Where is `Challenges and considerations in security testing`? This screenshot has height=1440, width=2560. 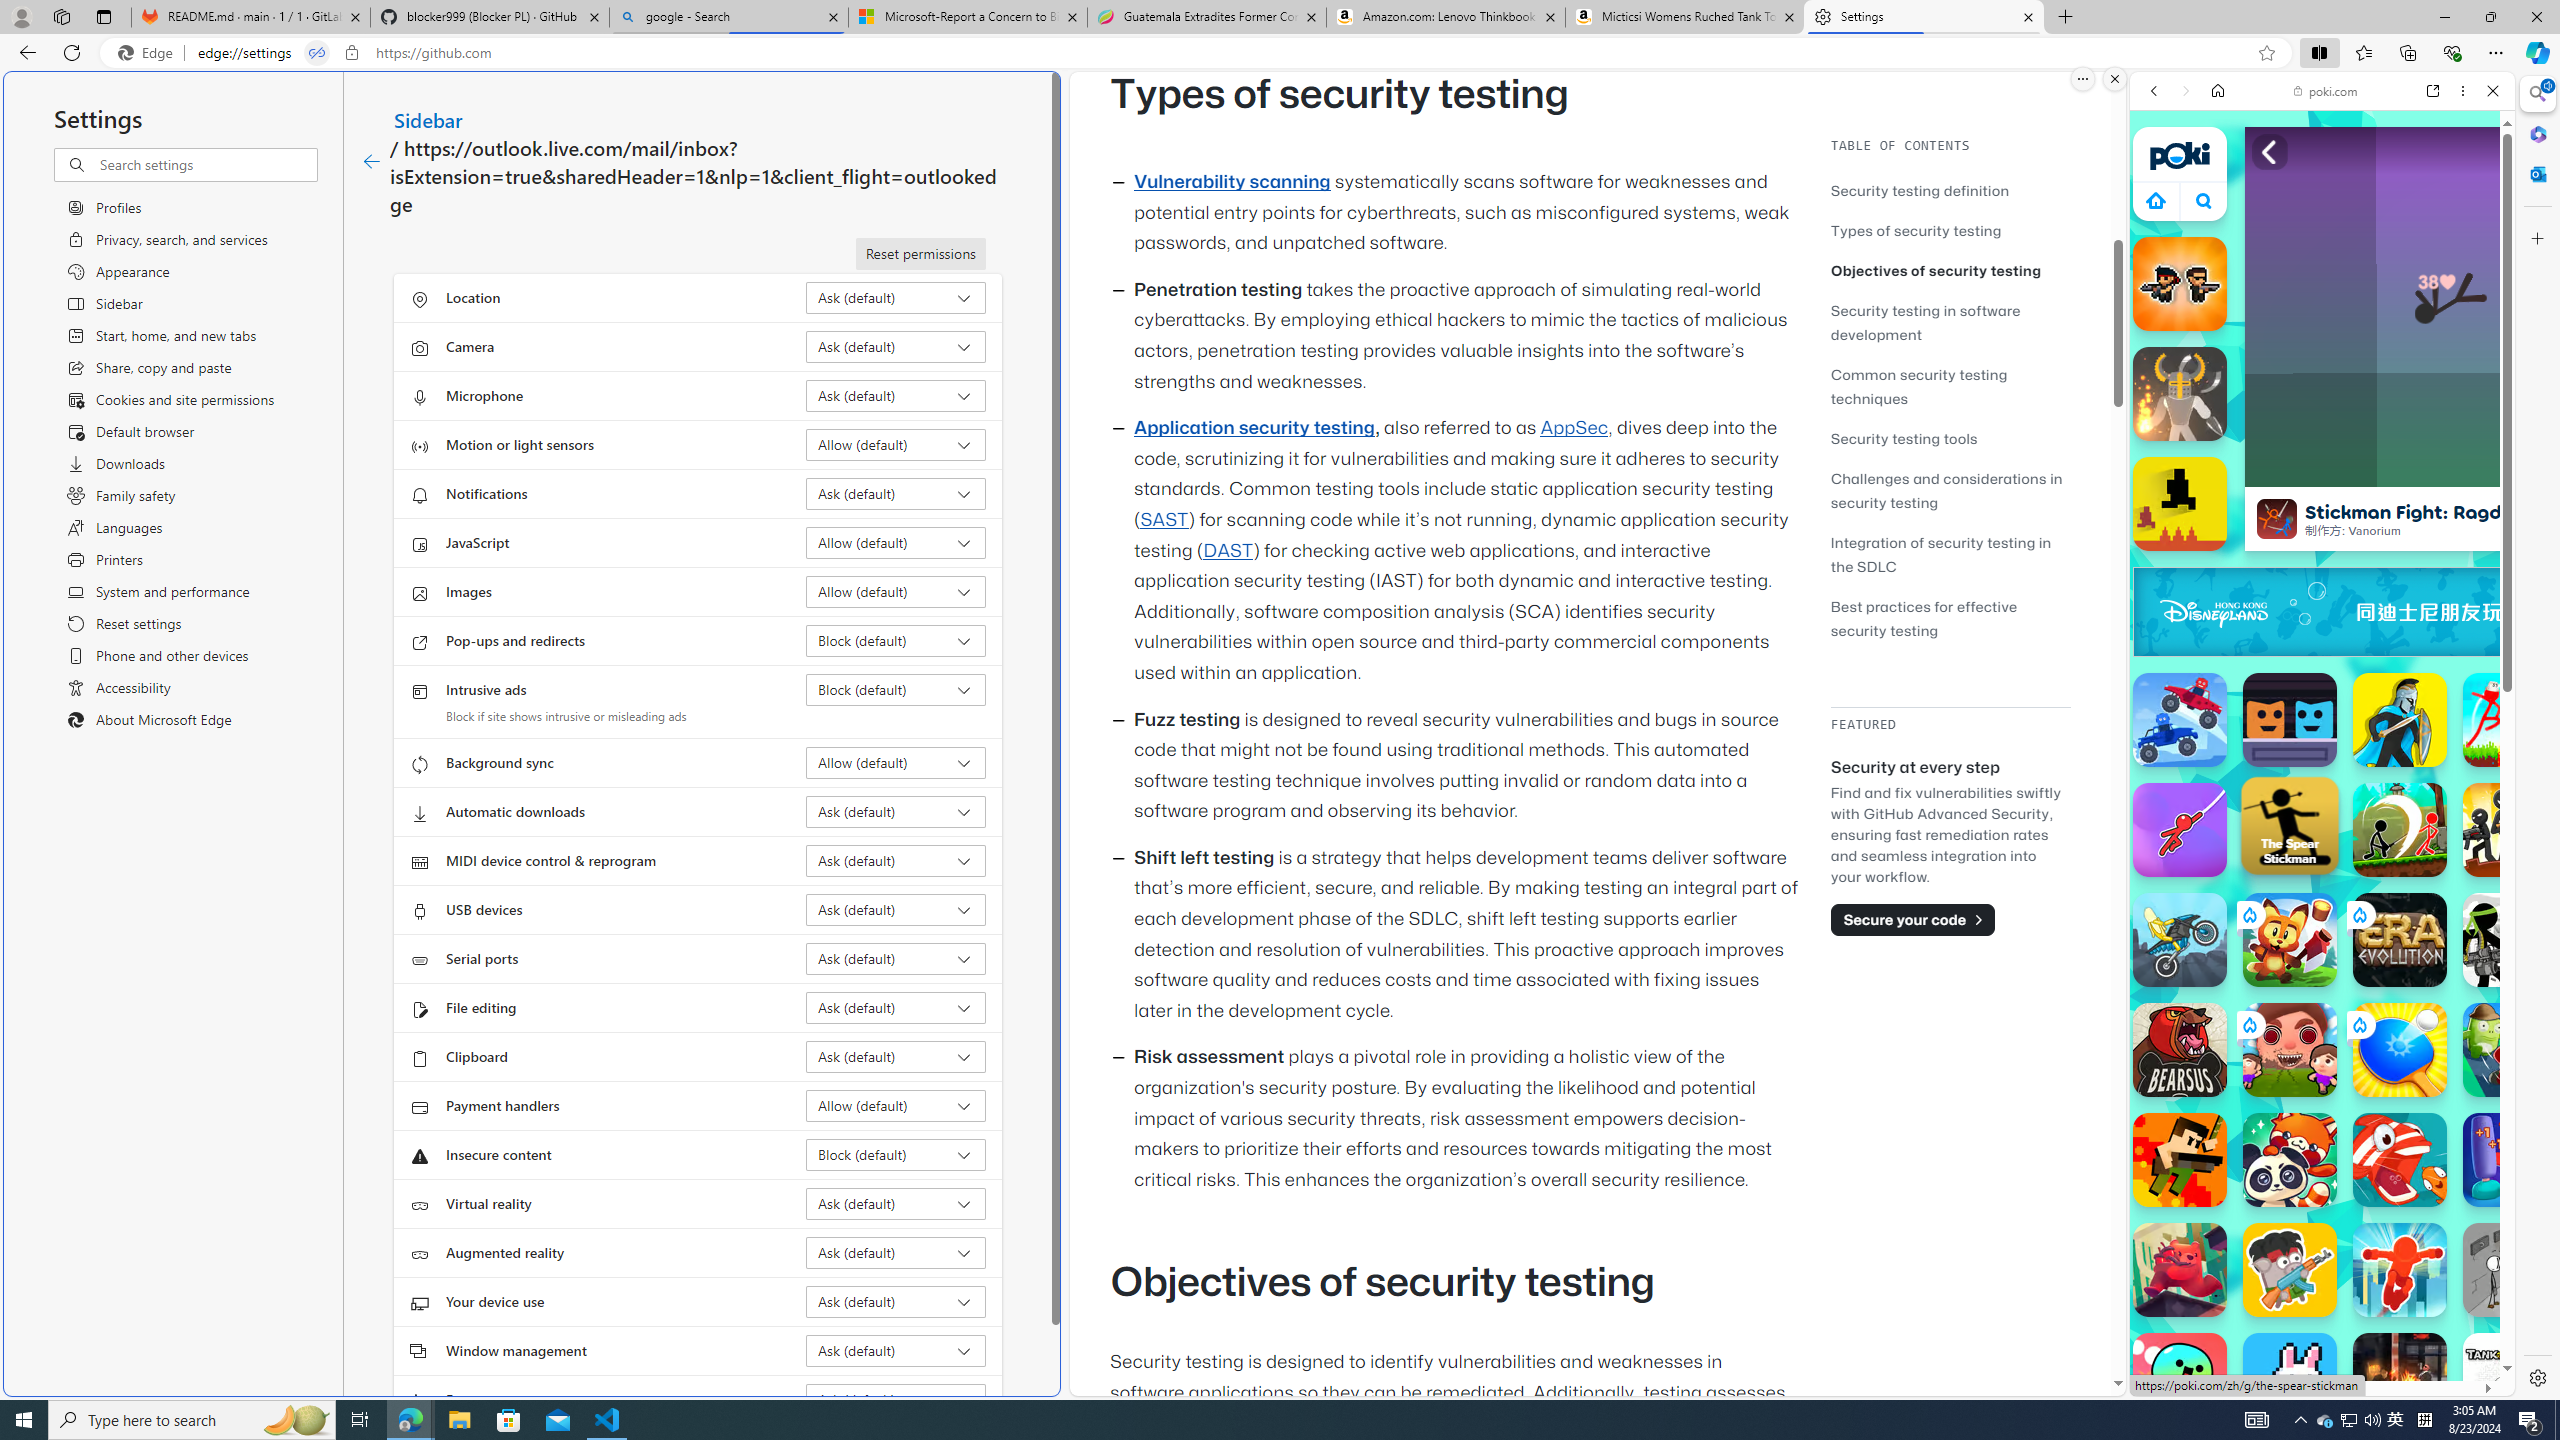
Challenges and considerations in security testing is located at coordinates (1946, 490).